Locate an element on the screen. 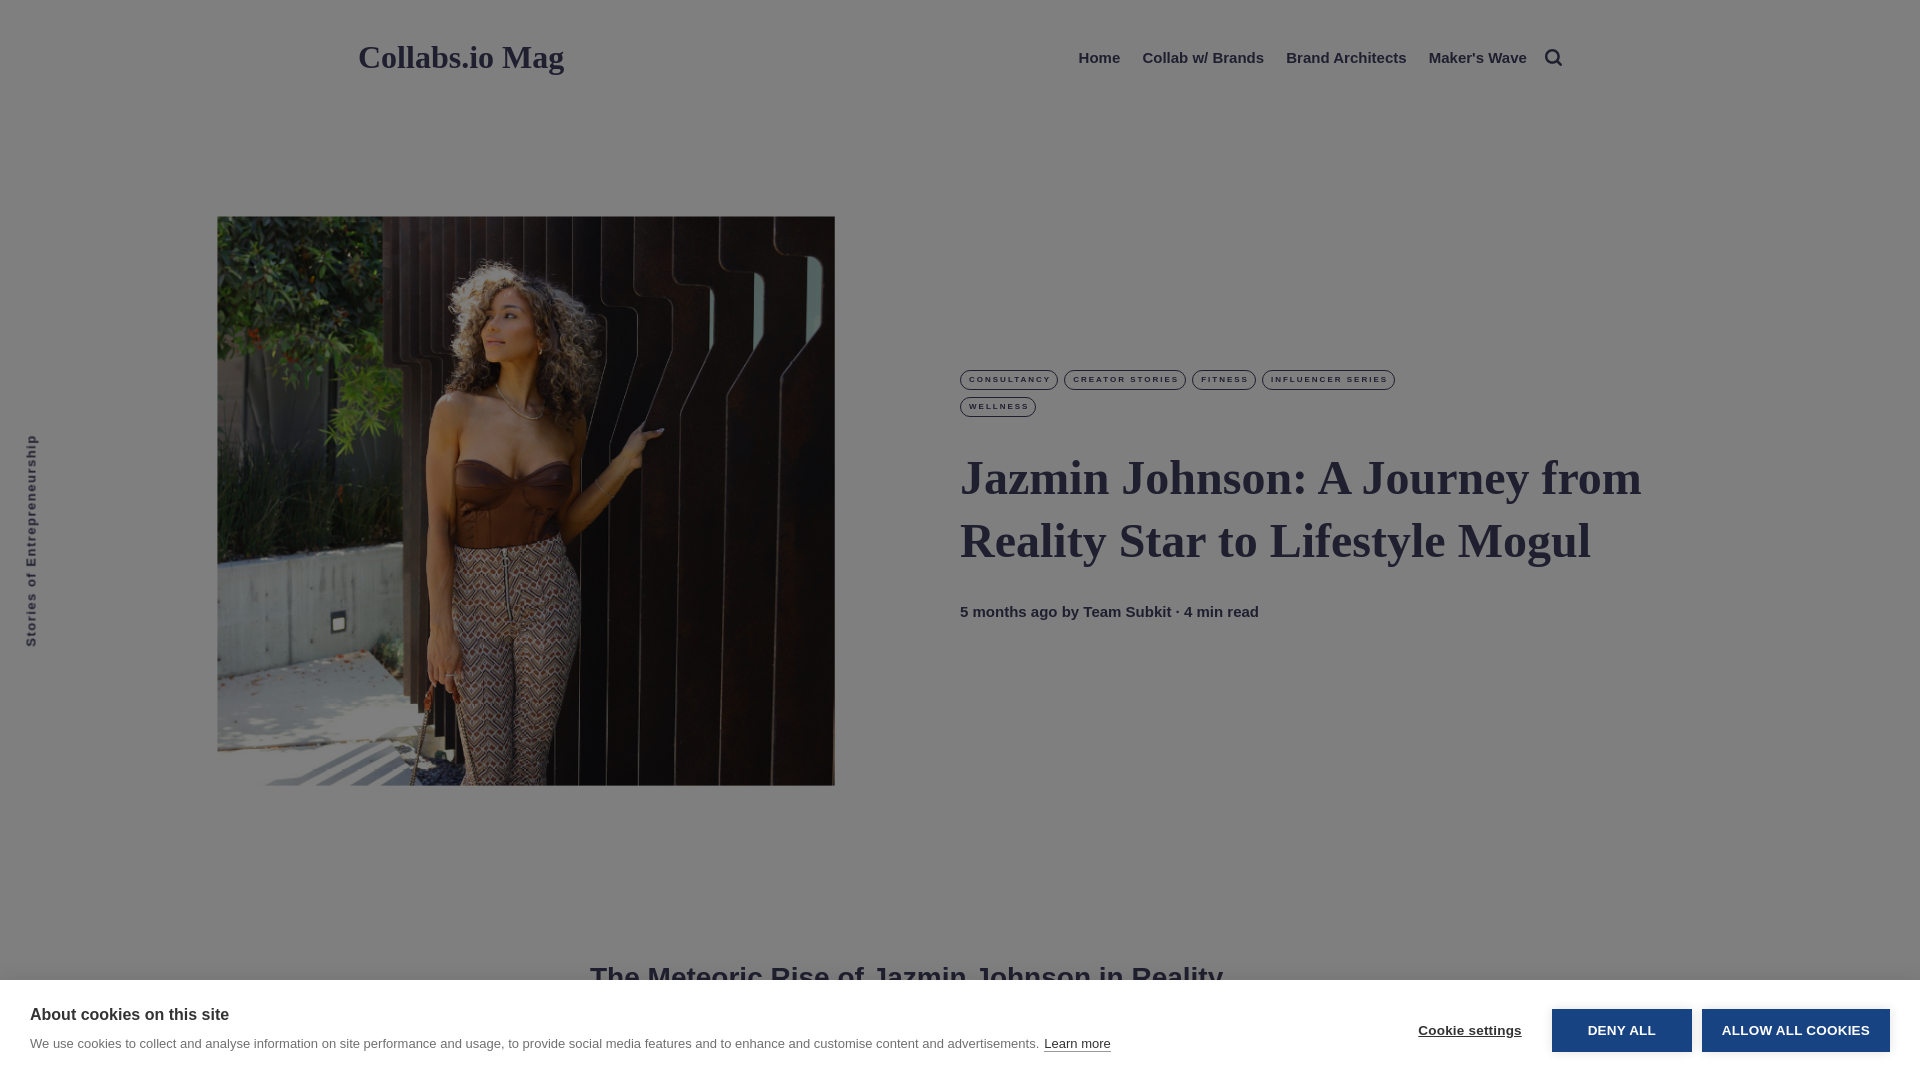 The image size is (1920, 1080). FITNESS is located at coordinates (1224, 380).